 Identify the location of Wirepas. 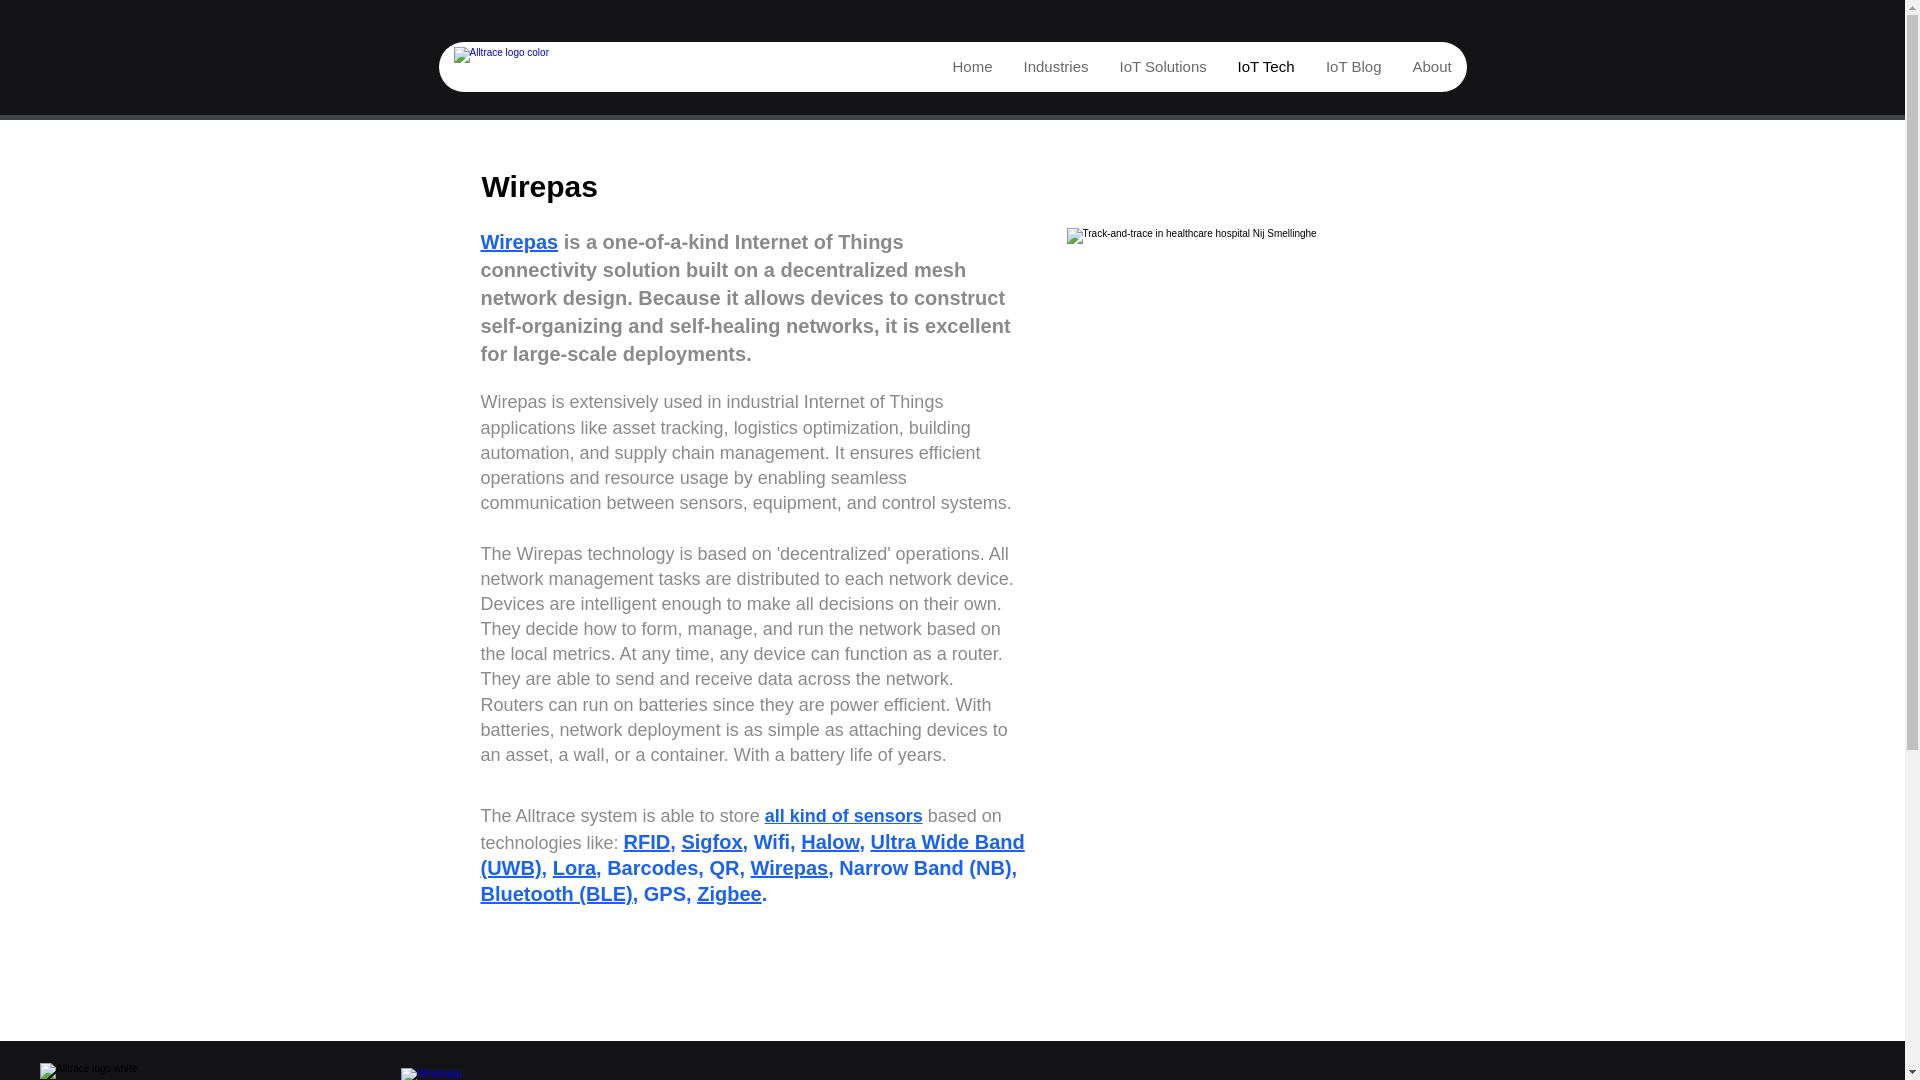
(790, 868).